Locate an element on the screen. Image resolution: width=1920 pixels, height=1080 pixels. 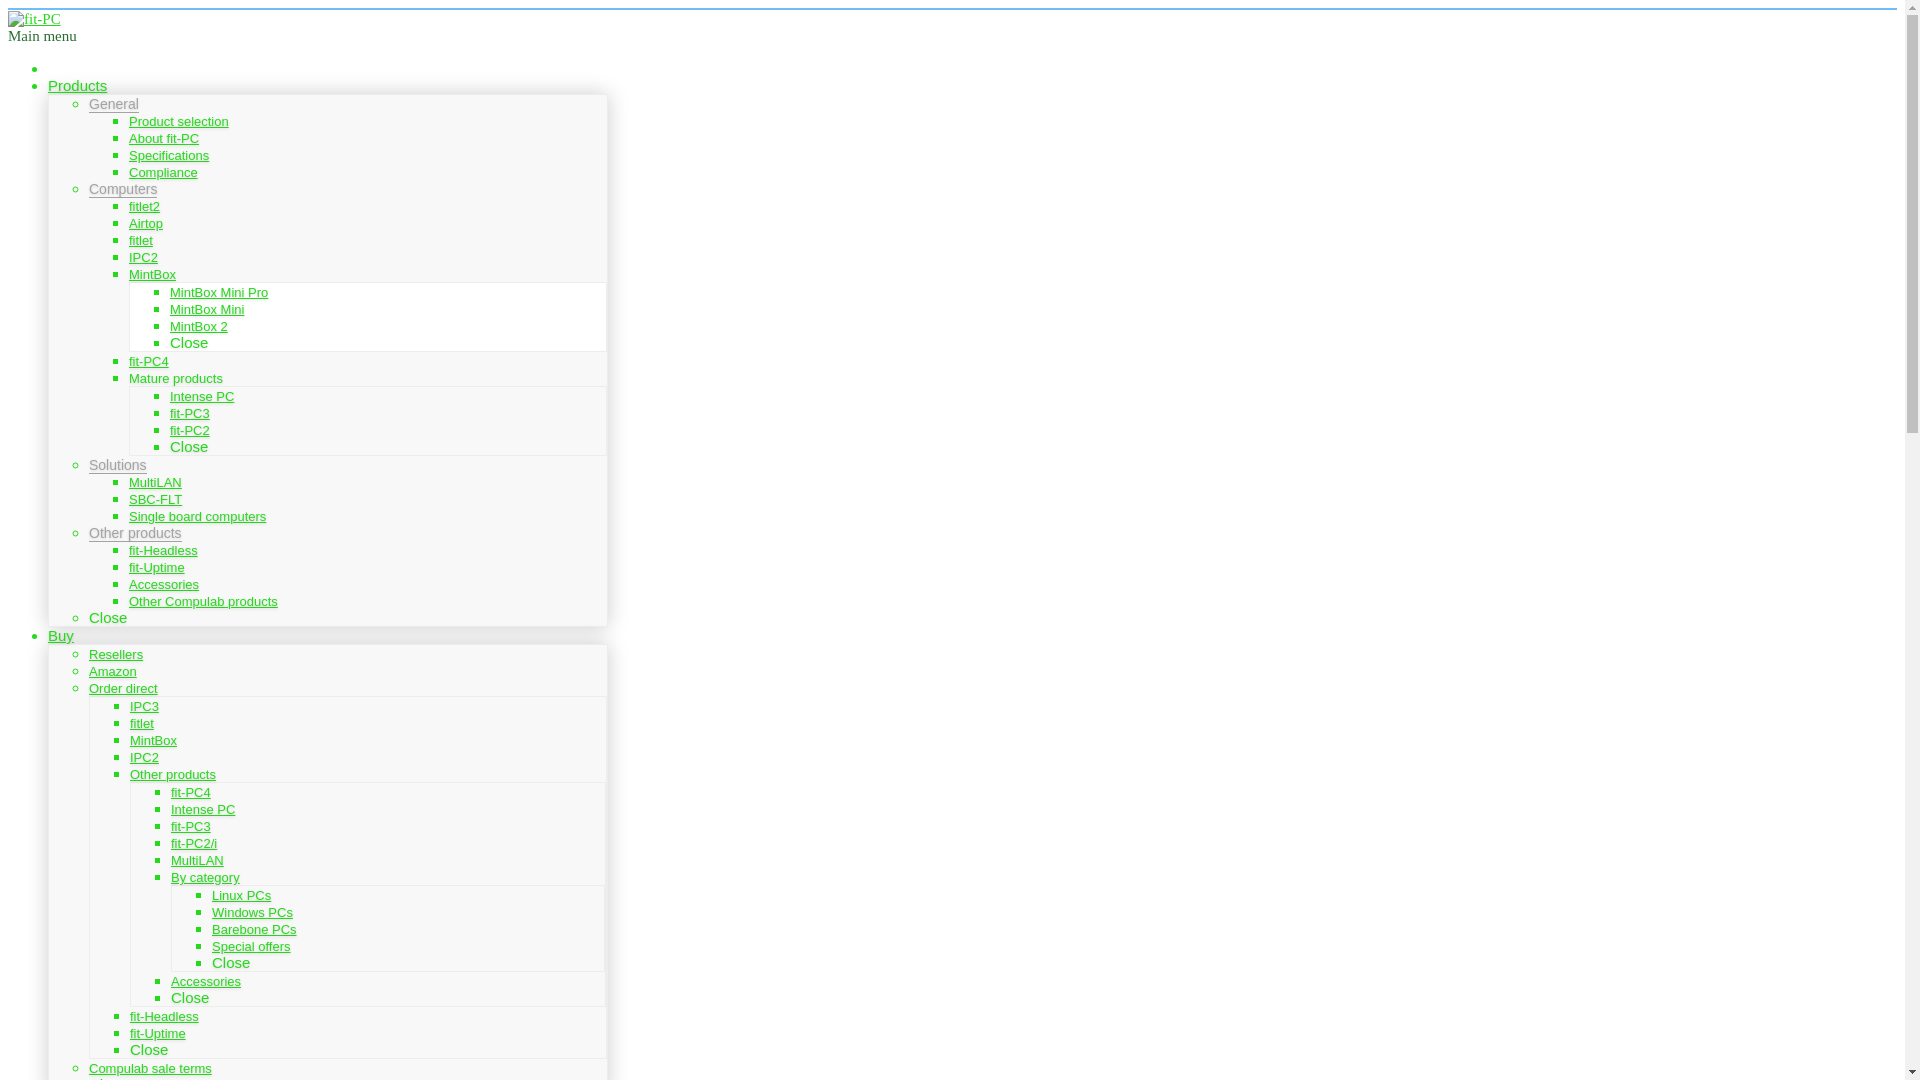
fit-PC3 is located at coordinates (190, 412).